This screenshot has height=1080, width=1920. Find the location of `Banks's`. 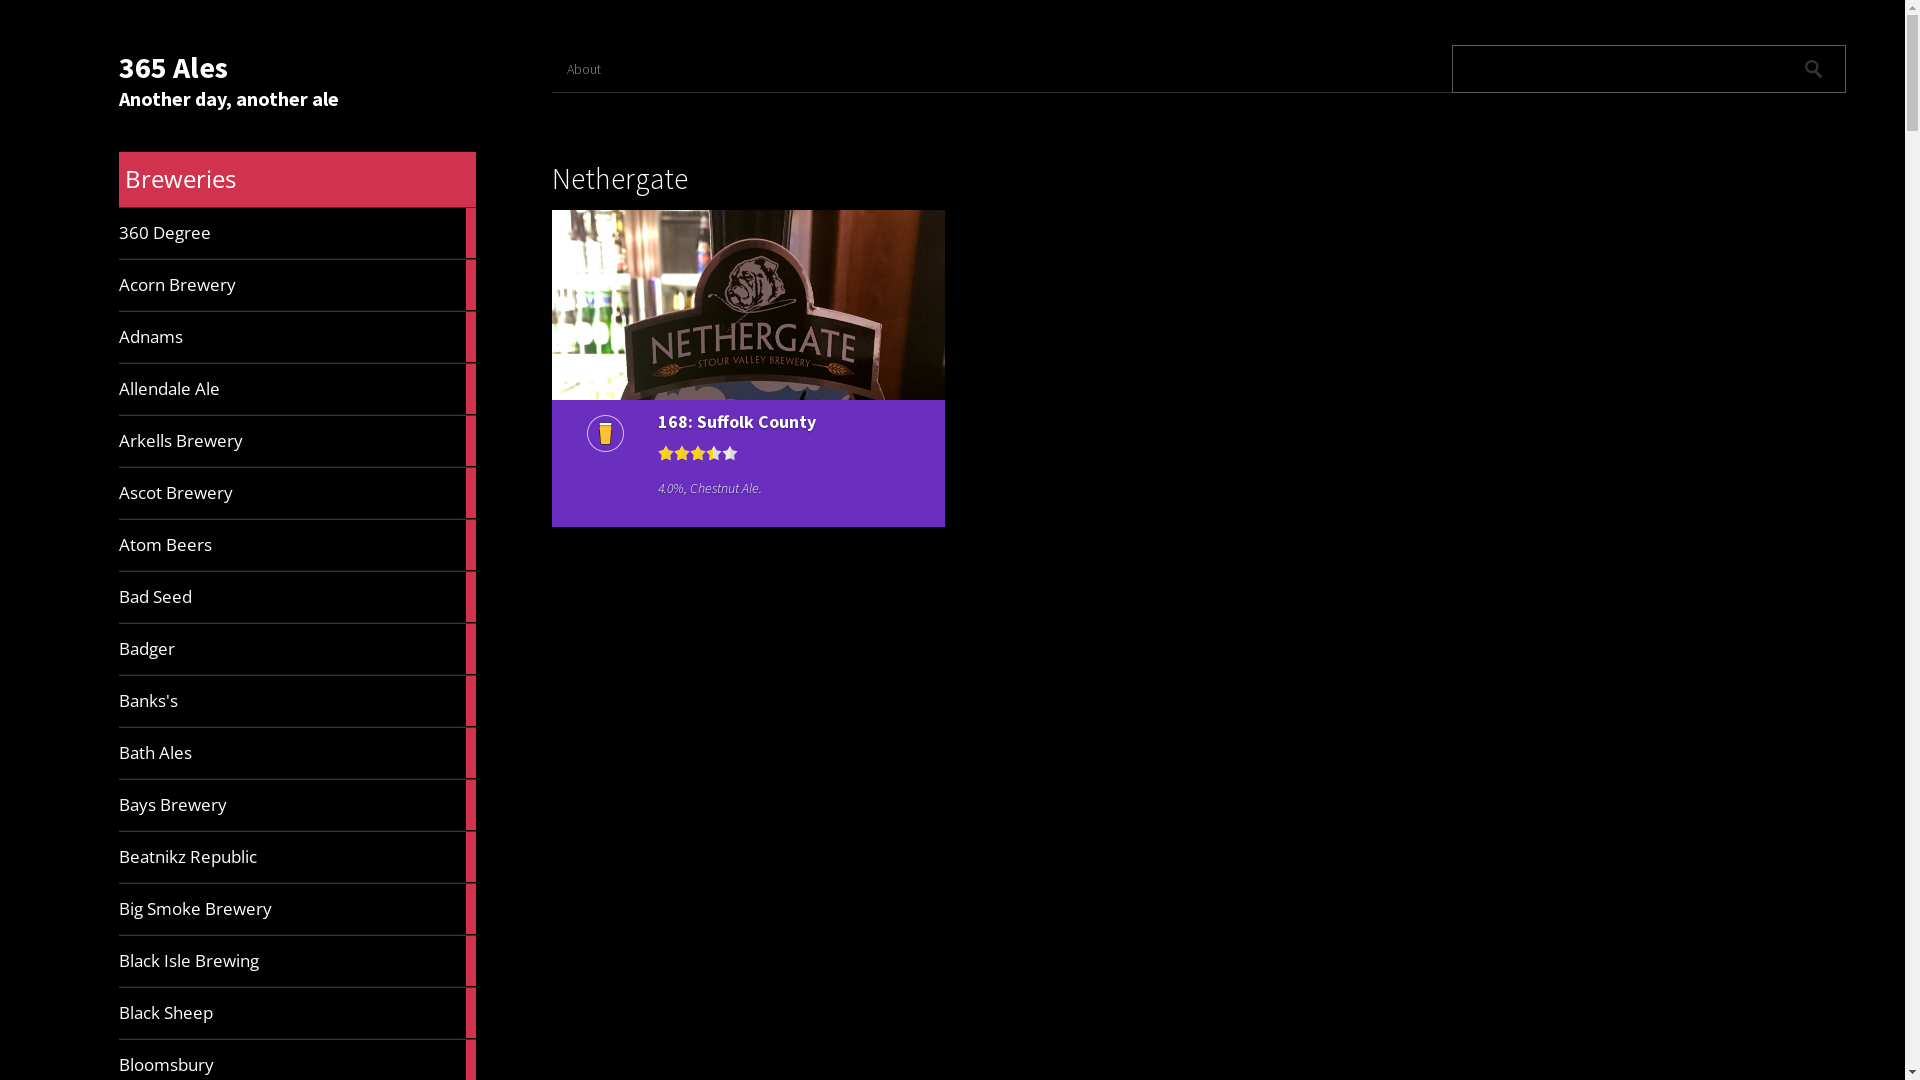

Banks's is located at coordinates (298, 701).